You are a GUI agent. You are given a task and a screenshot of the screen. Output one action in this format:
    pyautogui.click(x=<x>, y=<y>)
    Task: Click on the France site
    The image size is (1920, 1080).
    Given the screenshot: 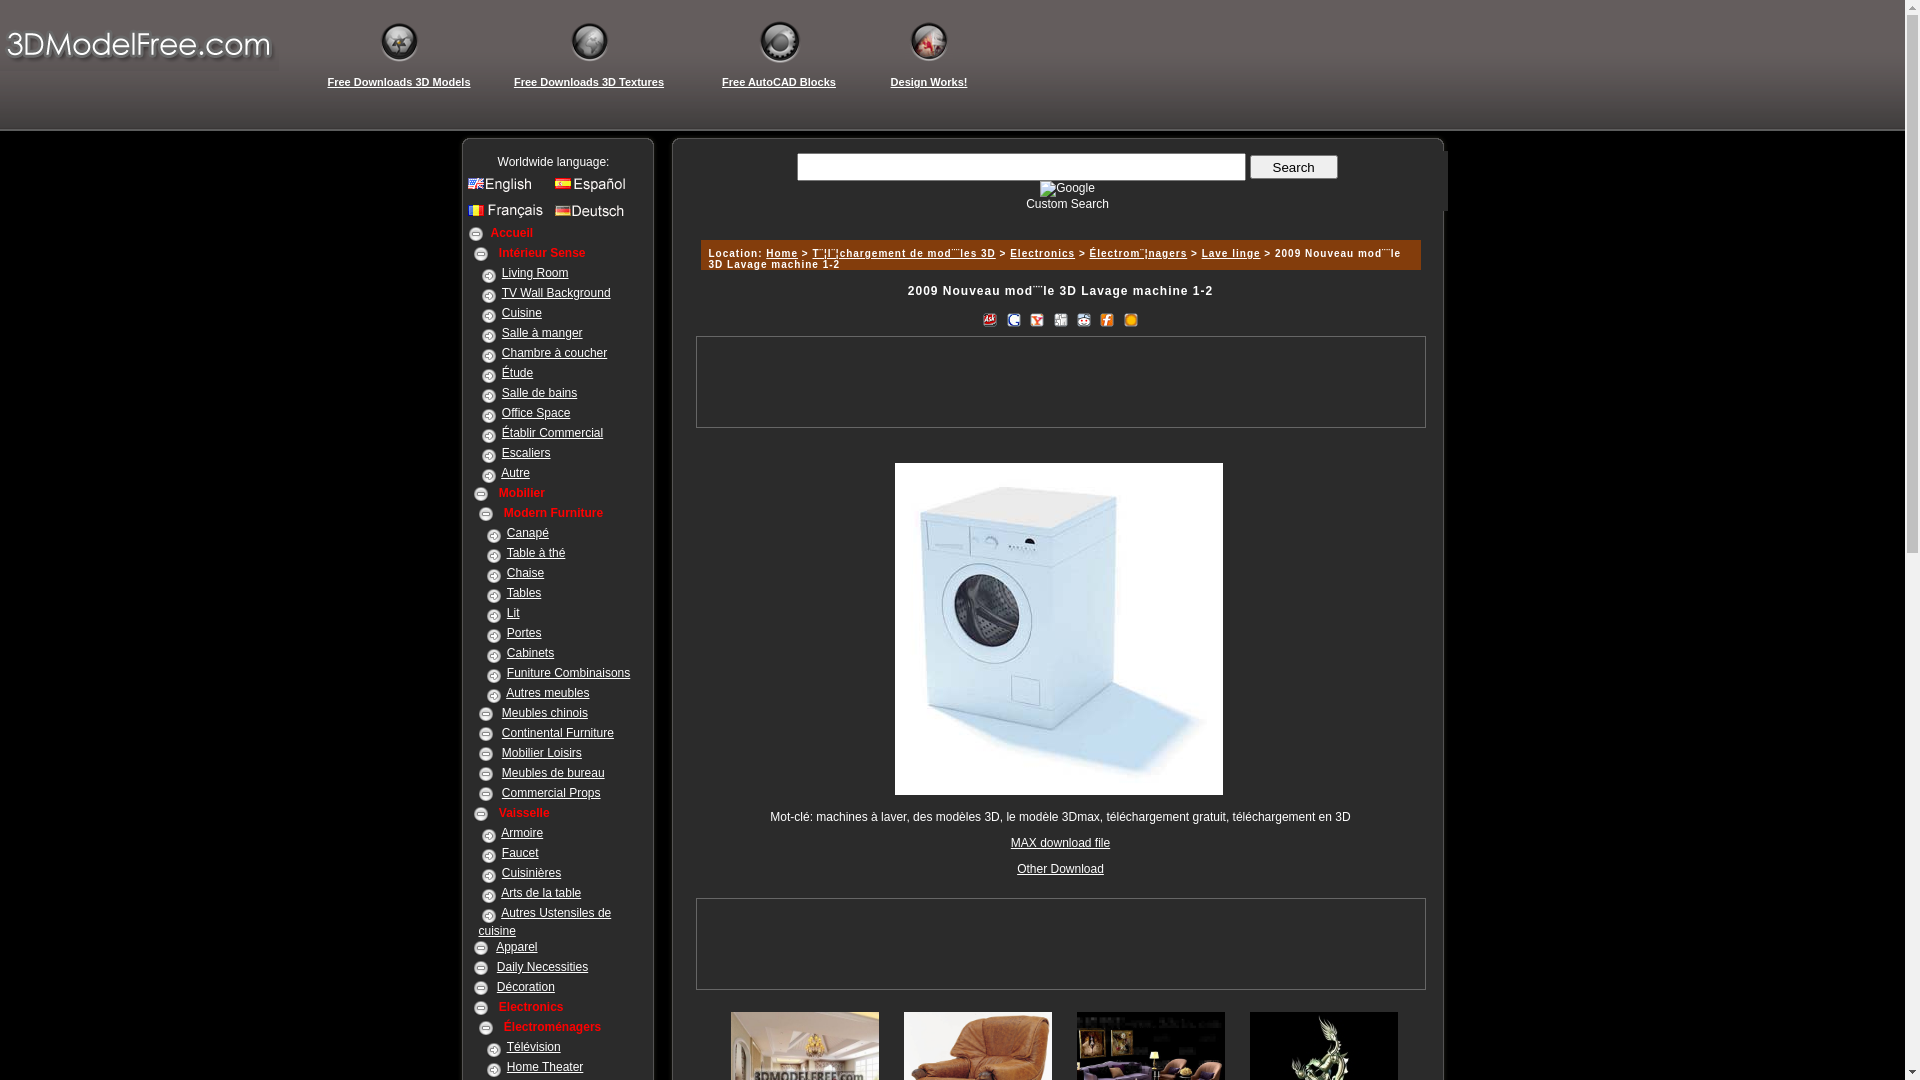 What is the action you would take?
    pyautogui.click(x=508, y=216)
    